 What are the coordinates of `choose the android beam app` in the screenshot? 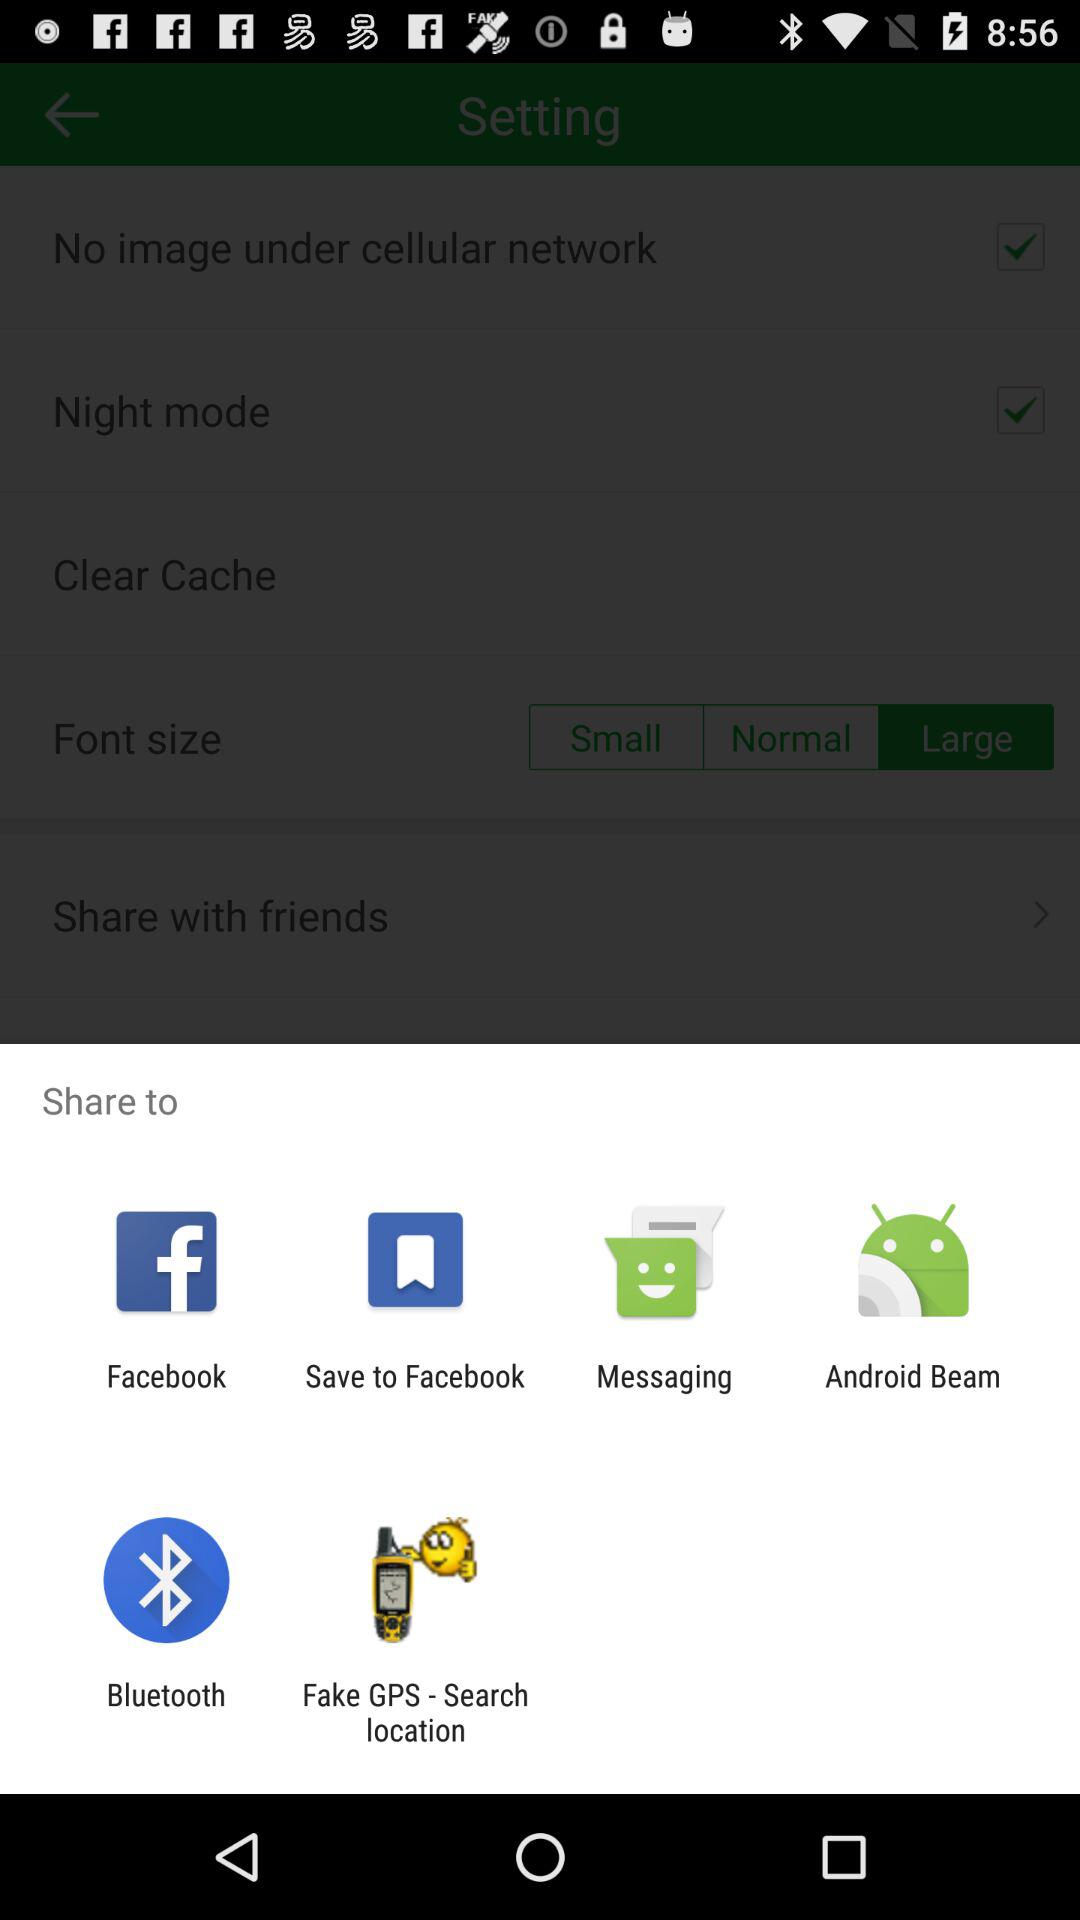 It's located at (913, 1393).